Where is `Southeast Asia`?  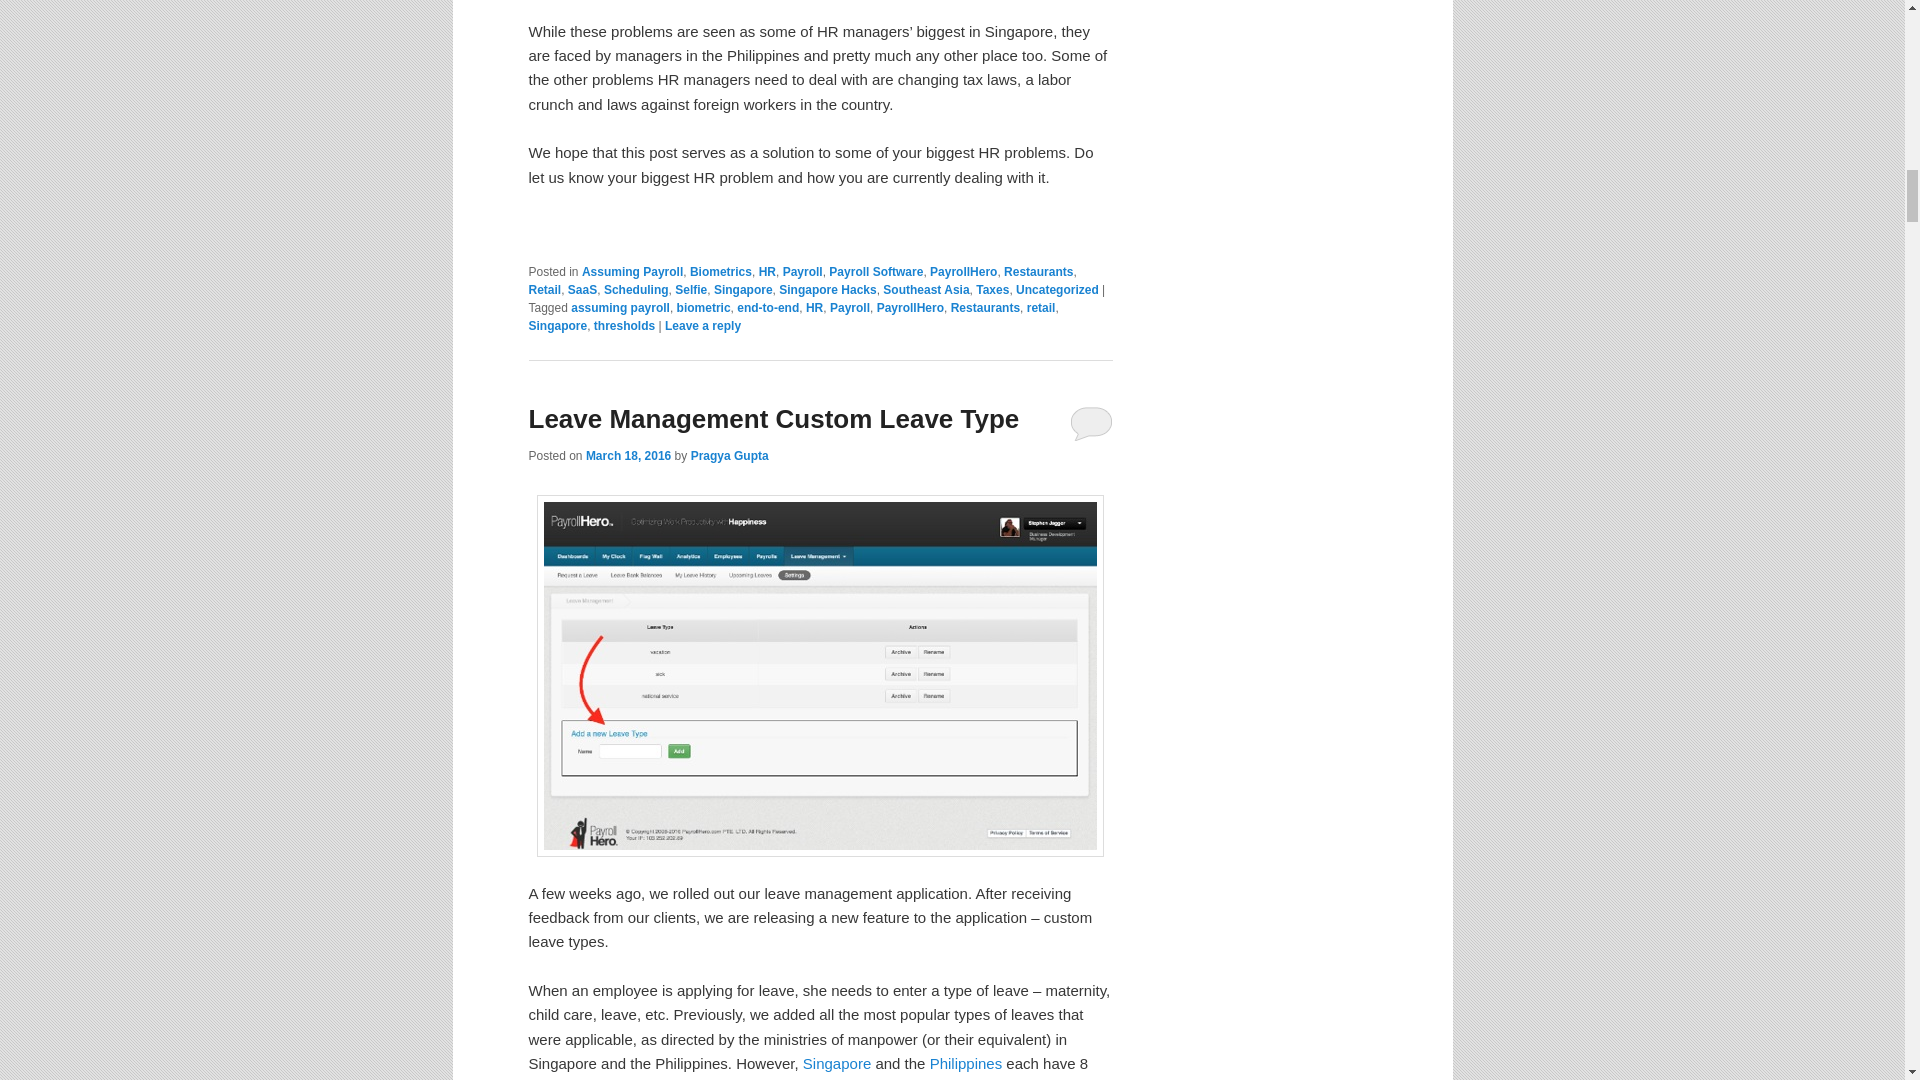 Southeast Asia is located at coordinates (926, 290).